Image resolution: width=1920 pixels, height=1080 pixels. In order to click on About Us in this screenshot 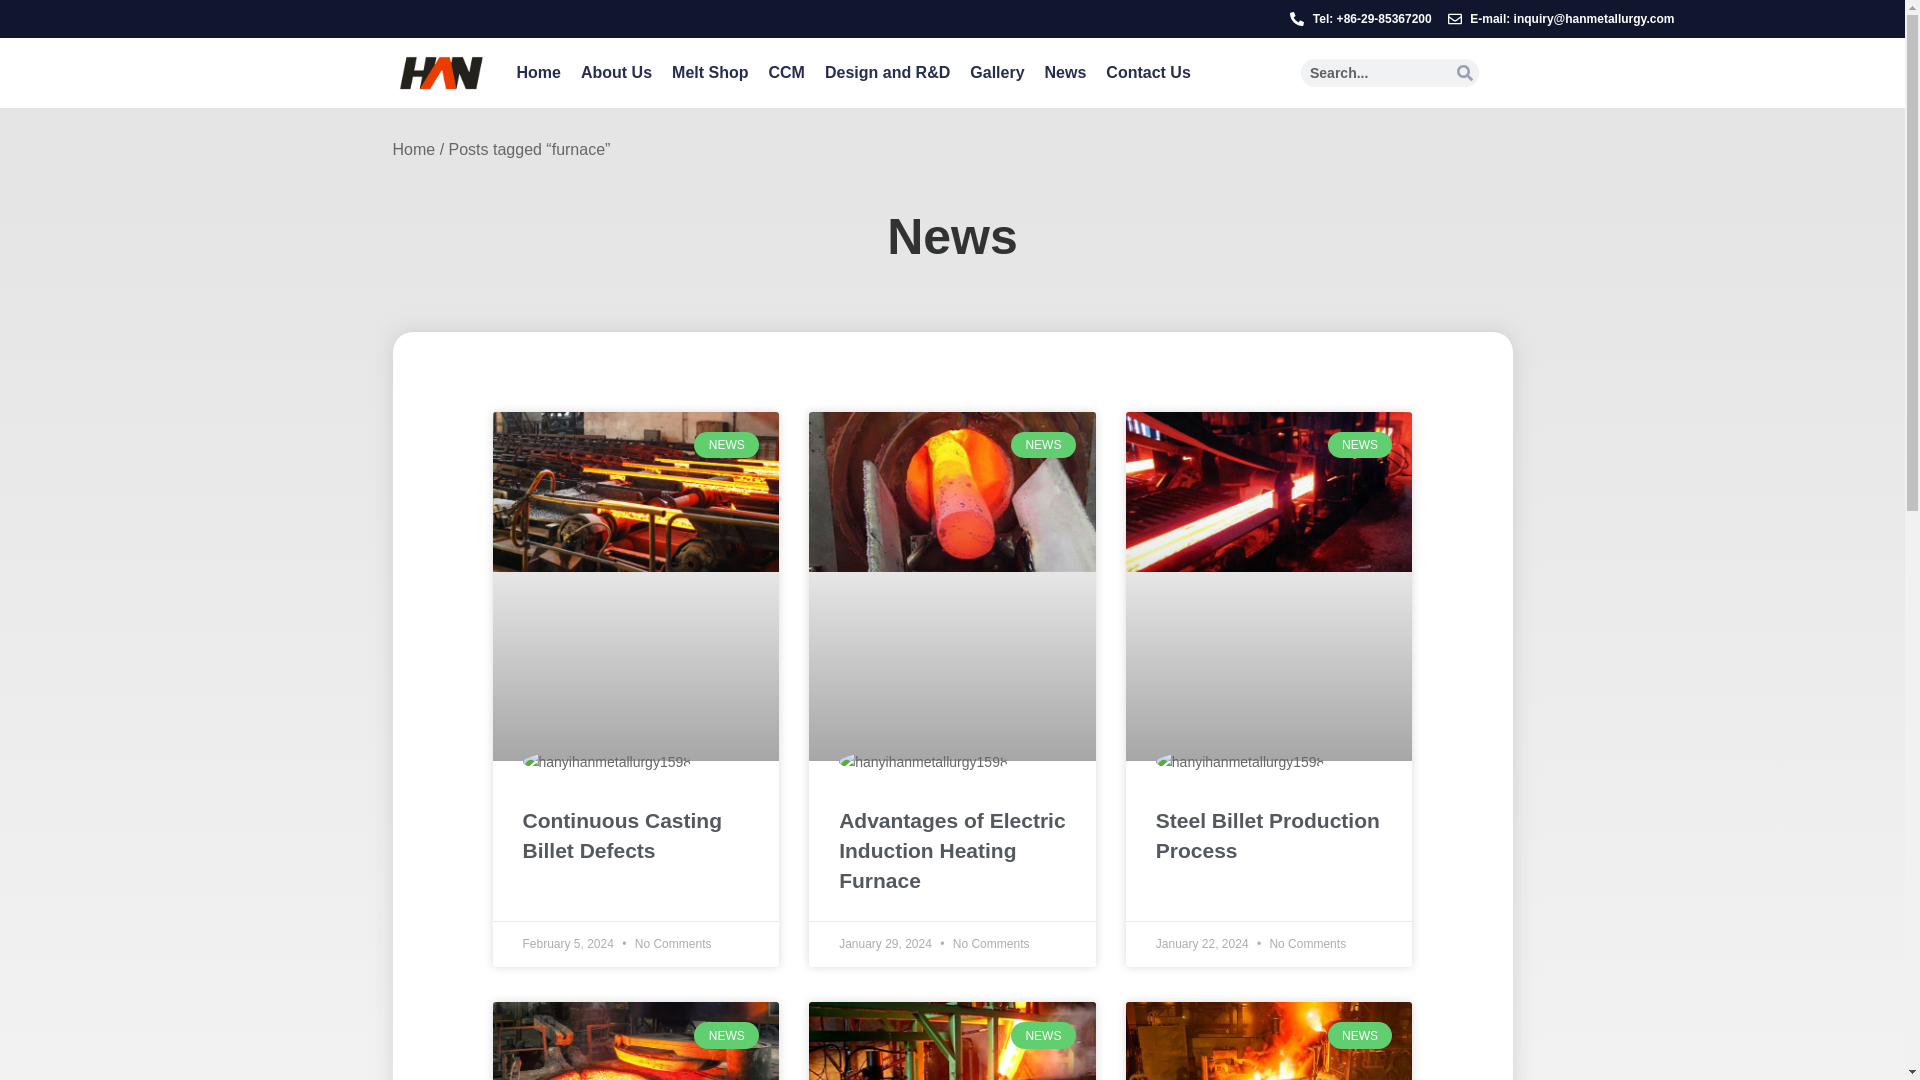, I will do `click(616, 72)`.